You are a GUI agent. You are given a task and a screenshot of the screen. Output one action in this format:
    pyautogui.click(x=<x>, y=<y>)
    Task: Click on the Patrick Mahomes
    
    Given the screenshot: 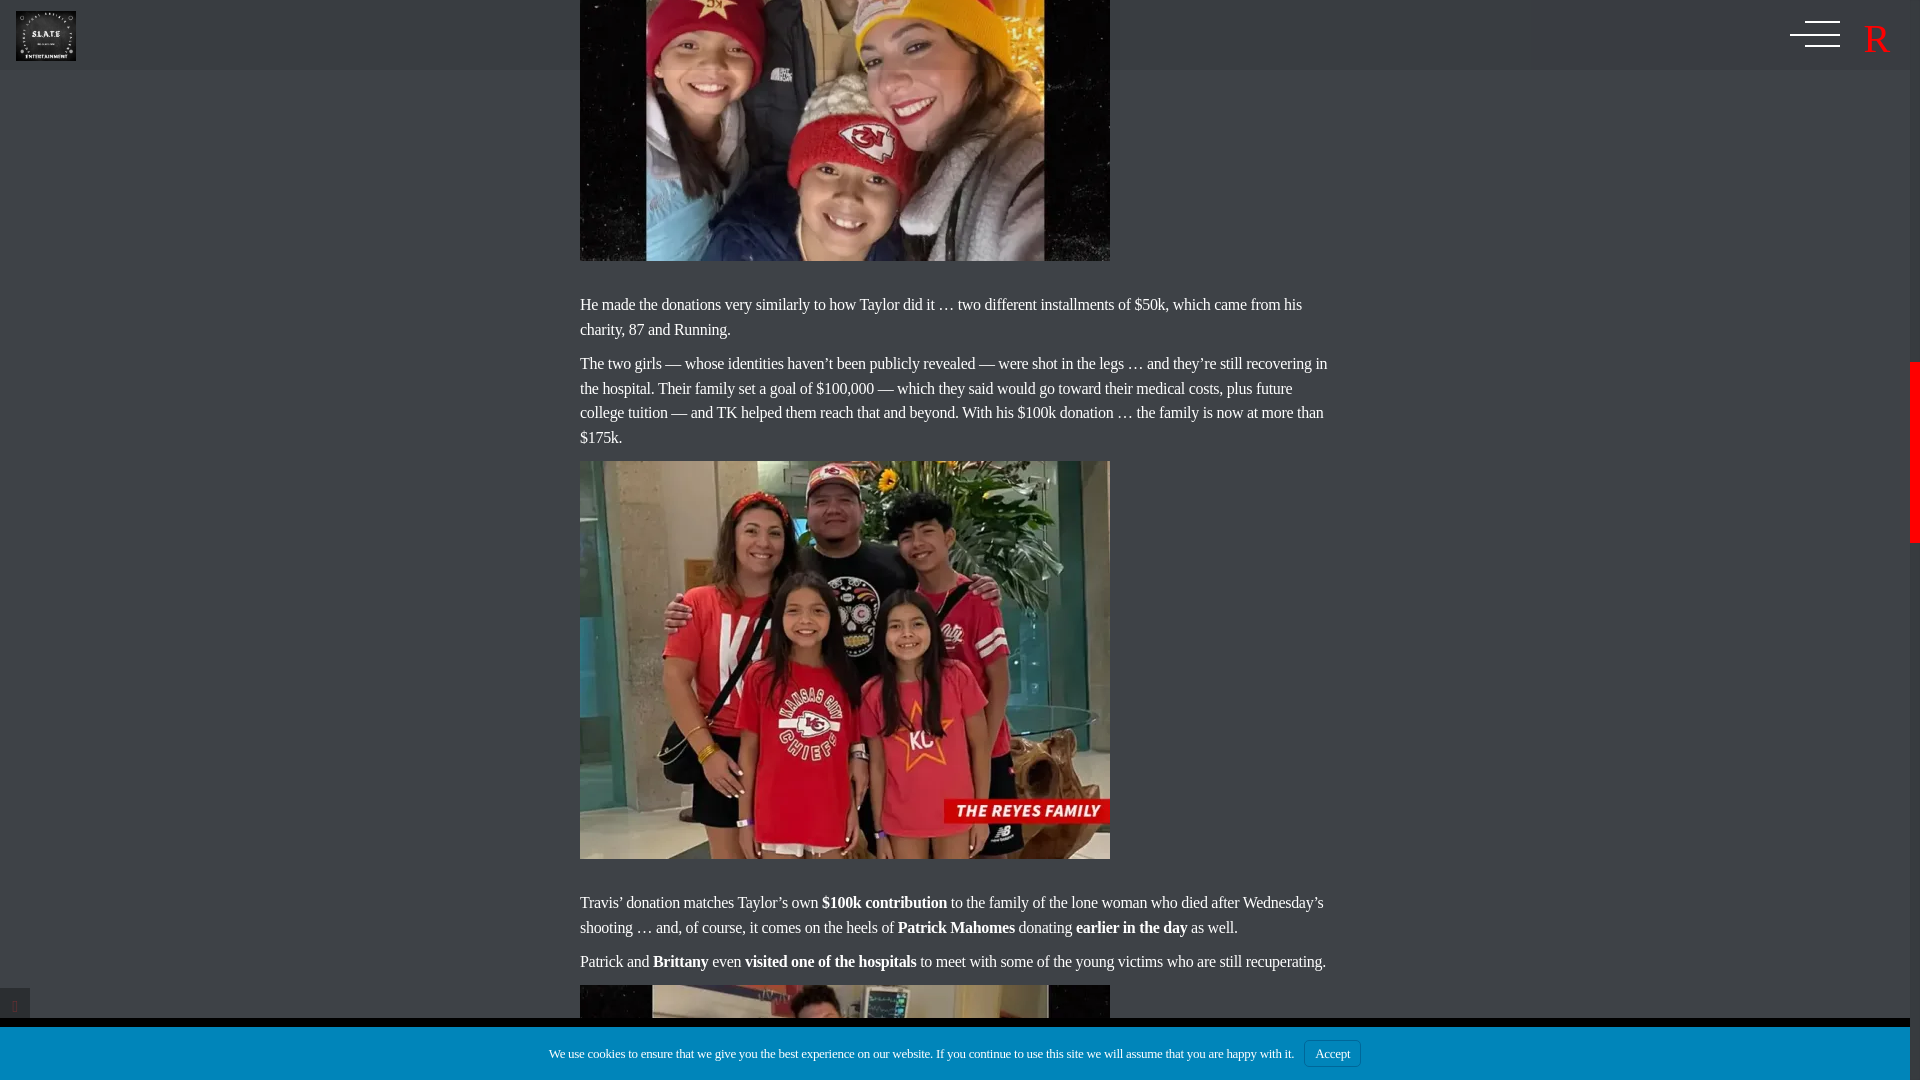 What is the action you would take?
    pyautogui.click(x=956, y=928)
    